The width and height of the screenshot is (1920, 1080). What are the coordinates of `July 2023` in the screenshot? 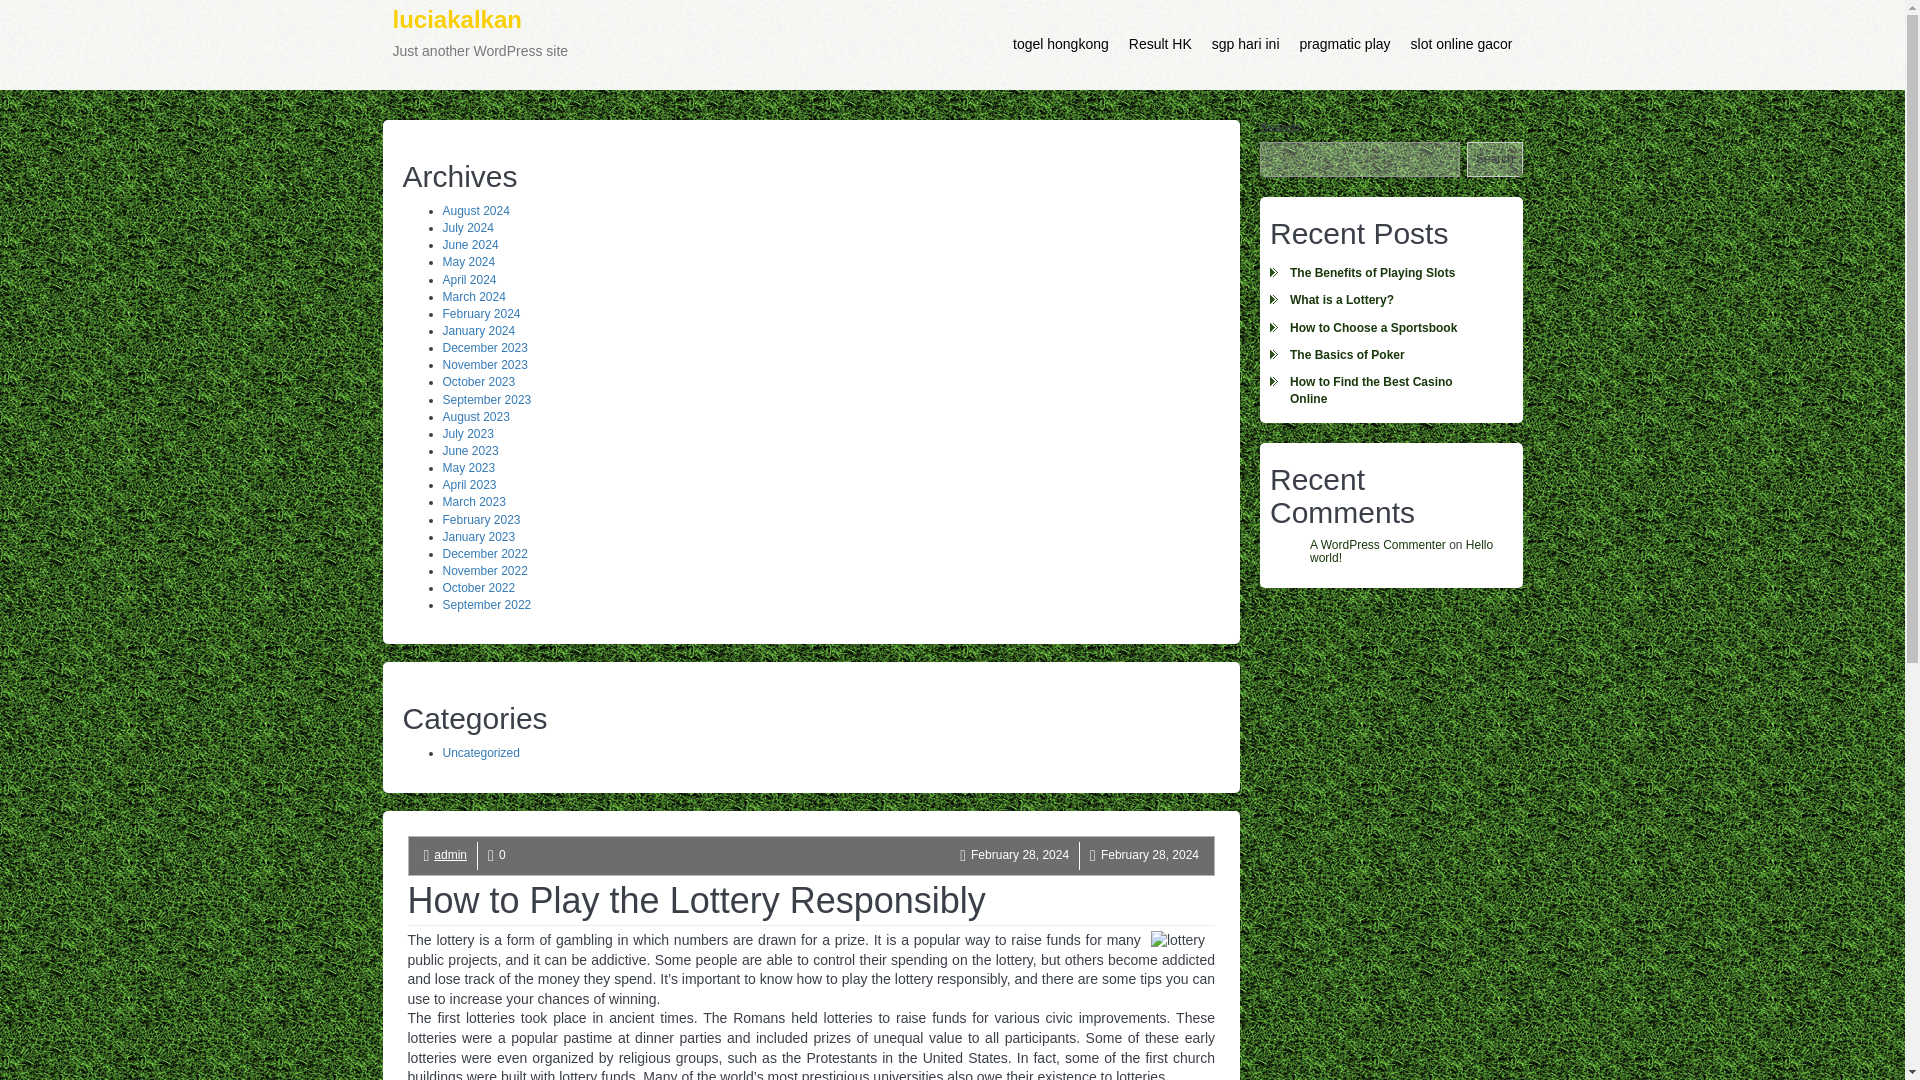 It's located at (467, 433).